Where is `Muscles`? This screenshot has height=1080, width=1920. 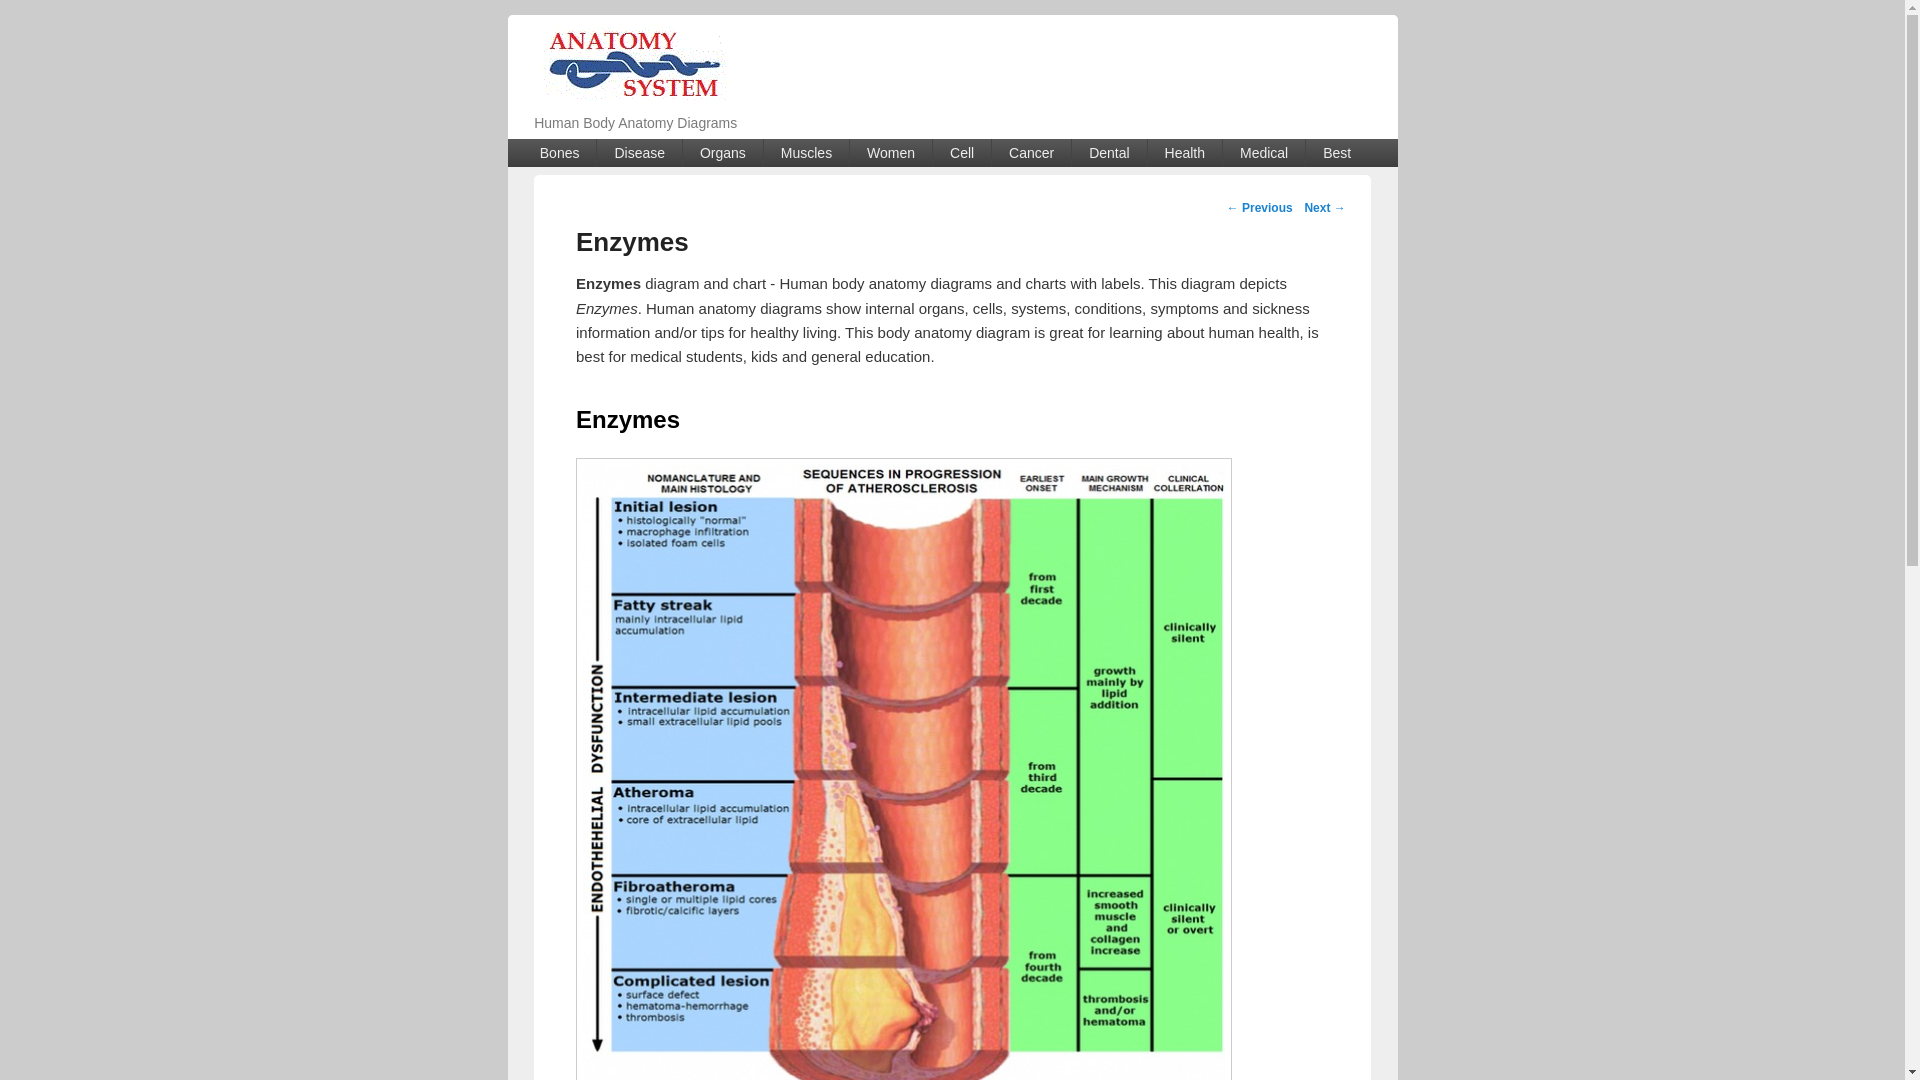 Muscles is located at coordinates (806, 153).